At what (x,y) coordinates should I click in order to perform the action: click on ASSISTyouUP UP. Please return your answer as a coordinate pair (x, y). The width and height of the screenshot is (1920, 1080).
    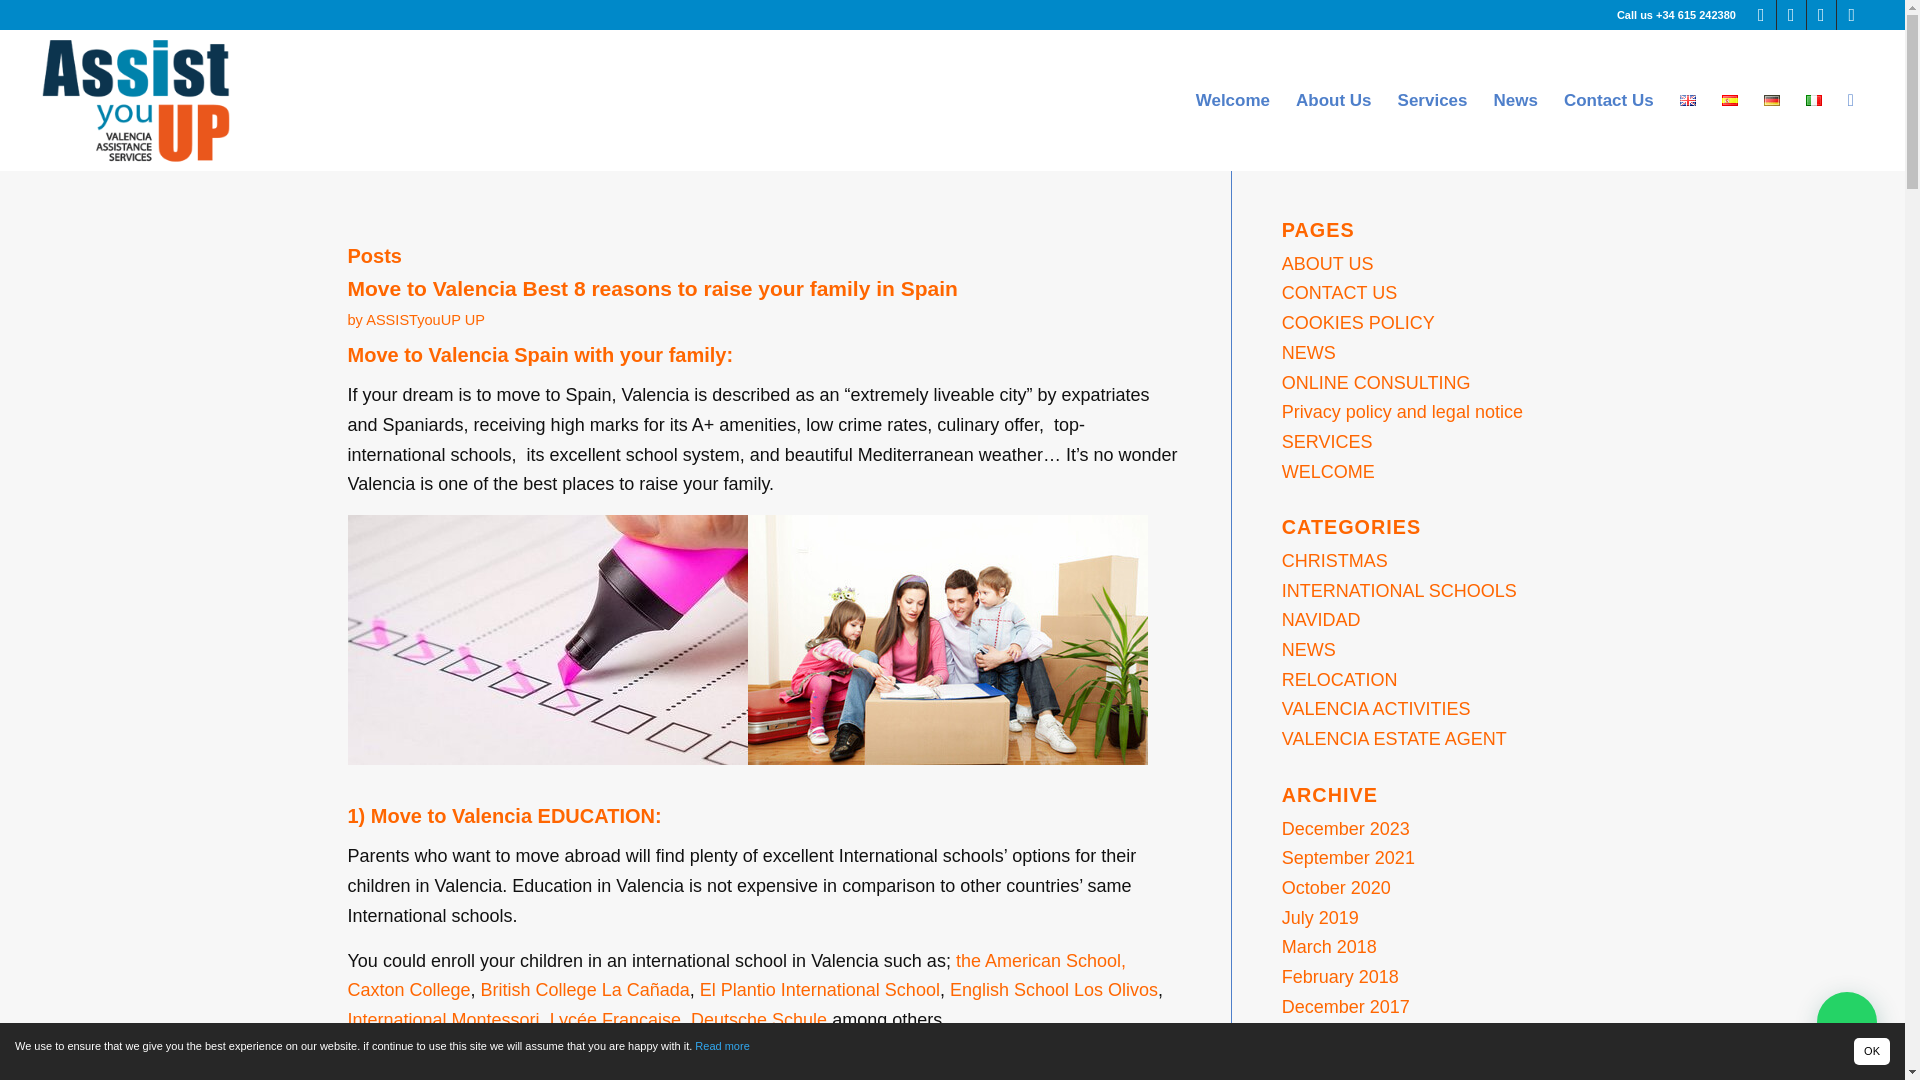
    Looking at the image, I should click on (426, 320).